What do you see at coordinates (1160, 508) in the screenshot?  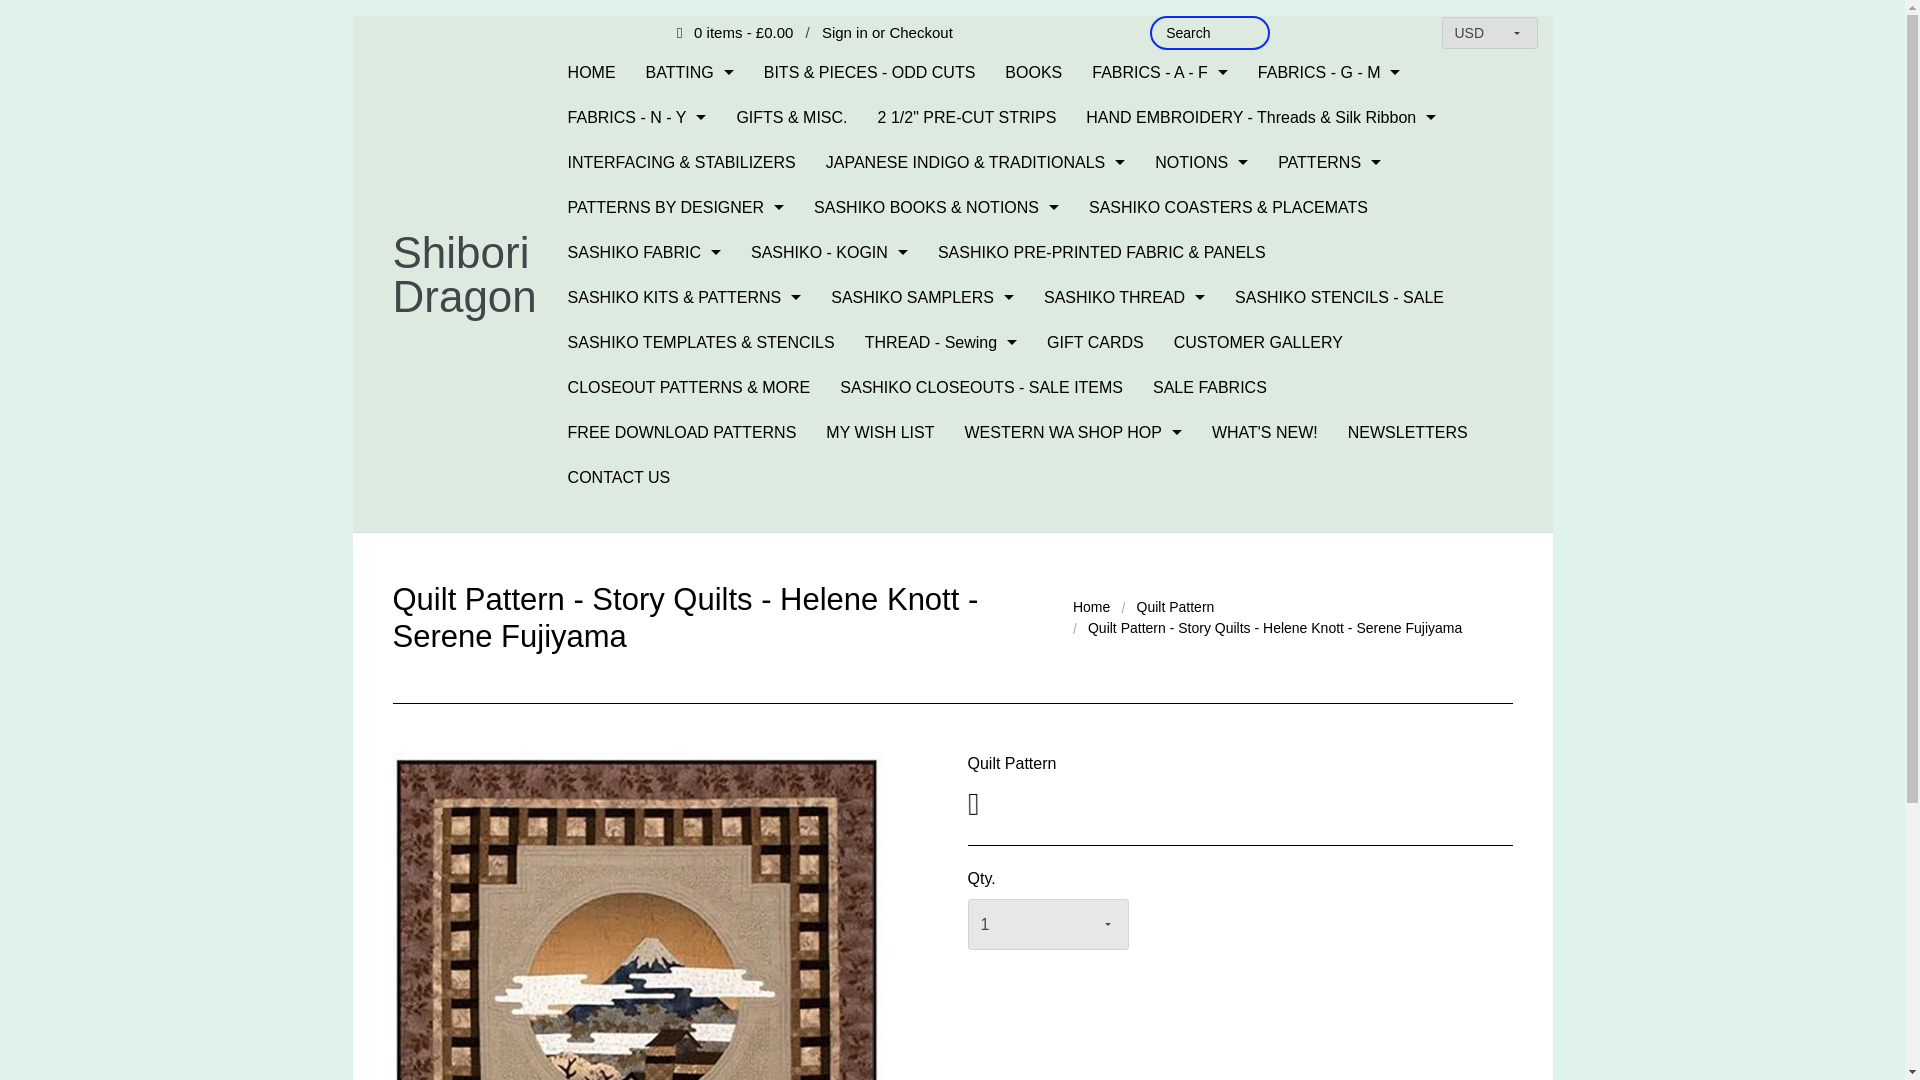 I see `Bunnies` at bounding box center [1160, 508].